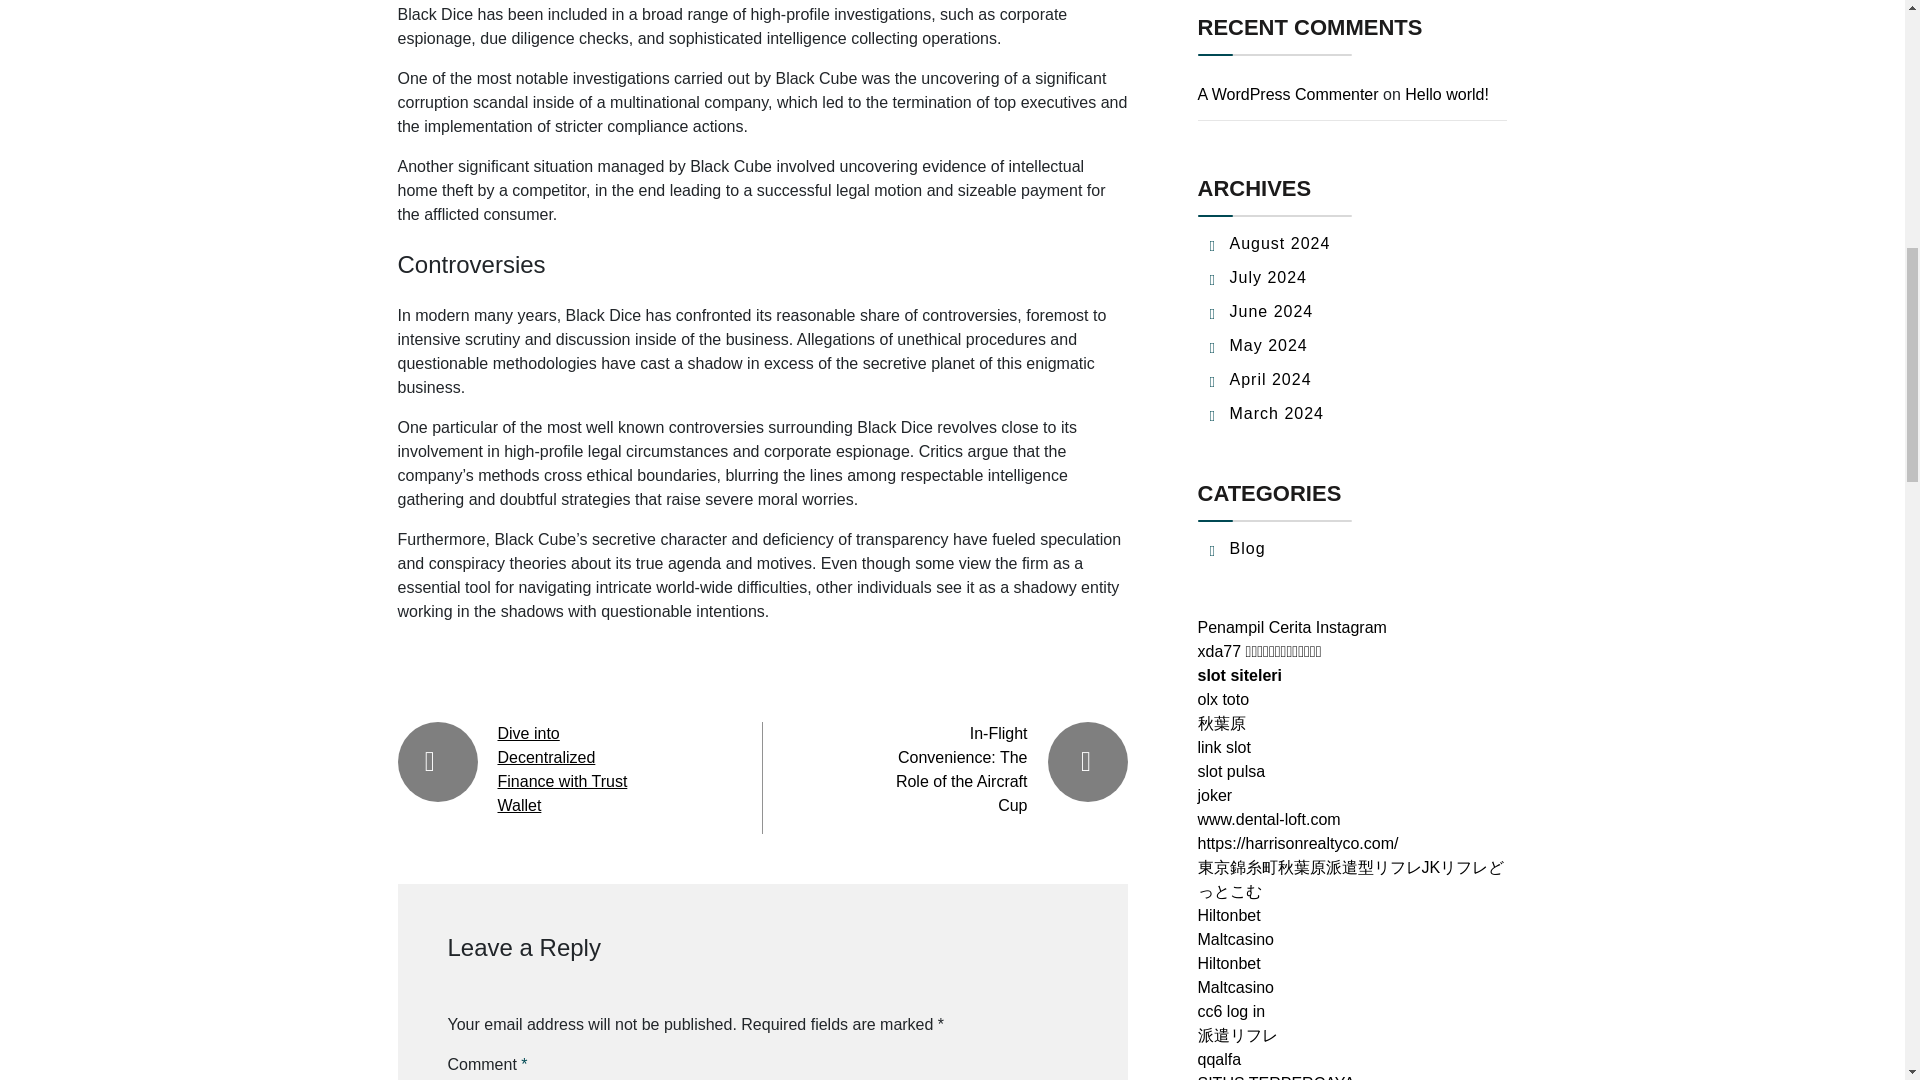 The height and width of the screenshot is (1080, 1920). Describe the element at coordinates (1277, 414) in the screenshot. I see `March 2024` at that location.